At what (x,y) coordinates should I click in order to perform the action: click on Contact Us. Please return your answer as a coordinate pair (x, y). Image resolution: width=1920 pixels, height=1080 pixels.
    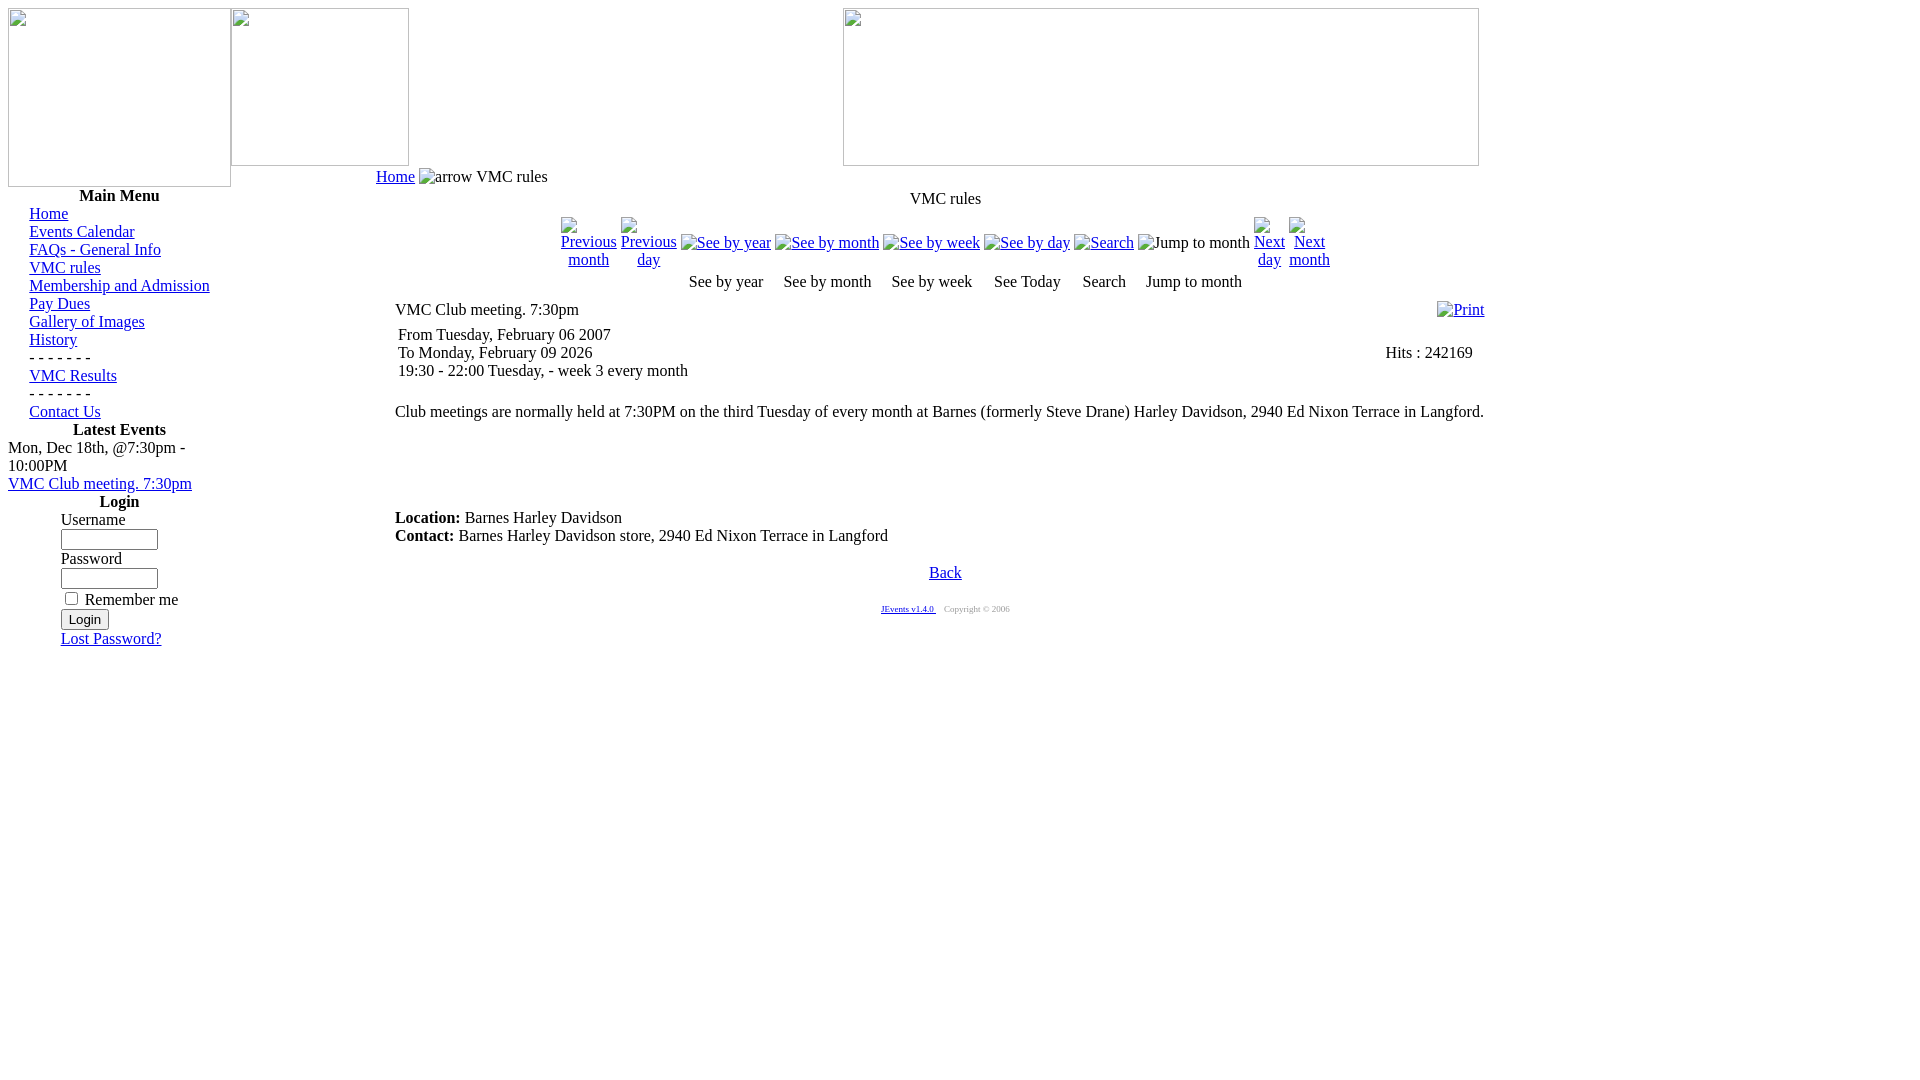
    Looking at the image, I should click on (65, 412).